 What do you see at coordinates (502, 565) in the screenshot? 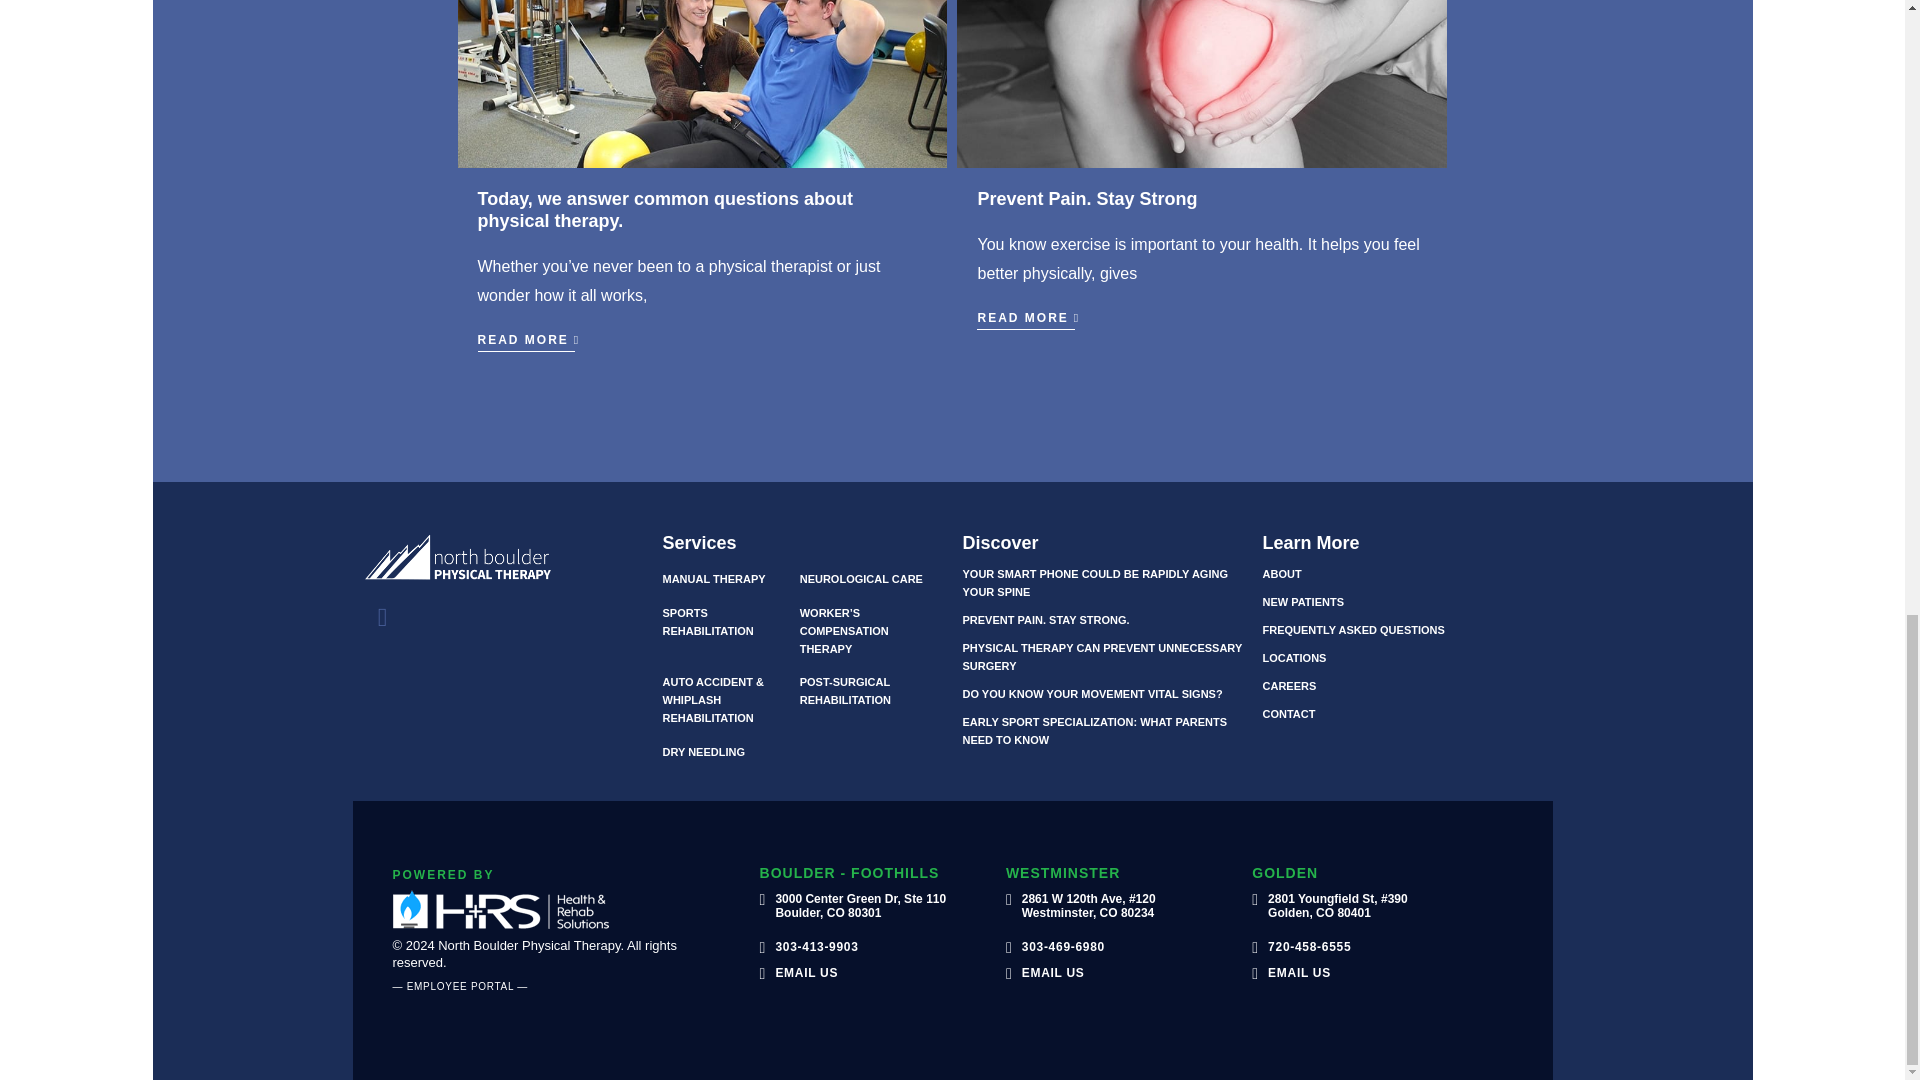
I see `North Boulder Physical Therapy` at bounding box center [502, 565].